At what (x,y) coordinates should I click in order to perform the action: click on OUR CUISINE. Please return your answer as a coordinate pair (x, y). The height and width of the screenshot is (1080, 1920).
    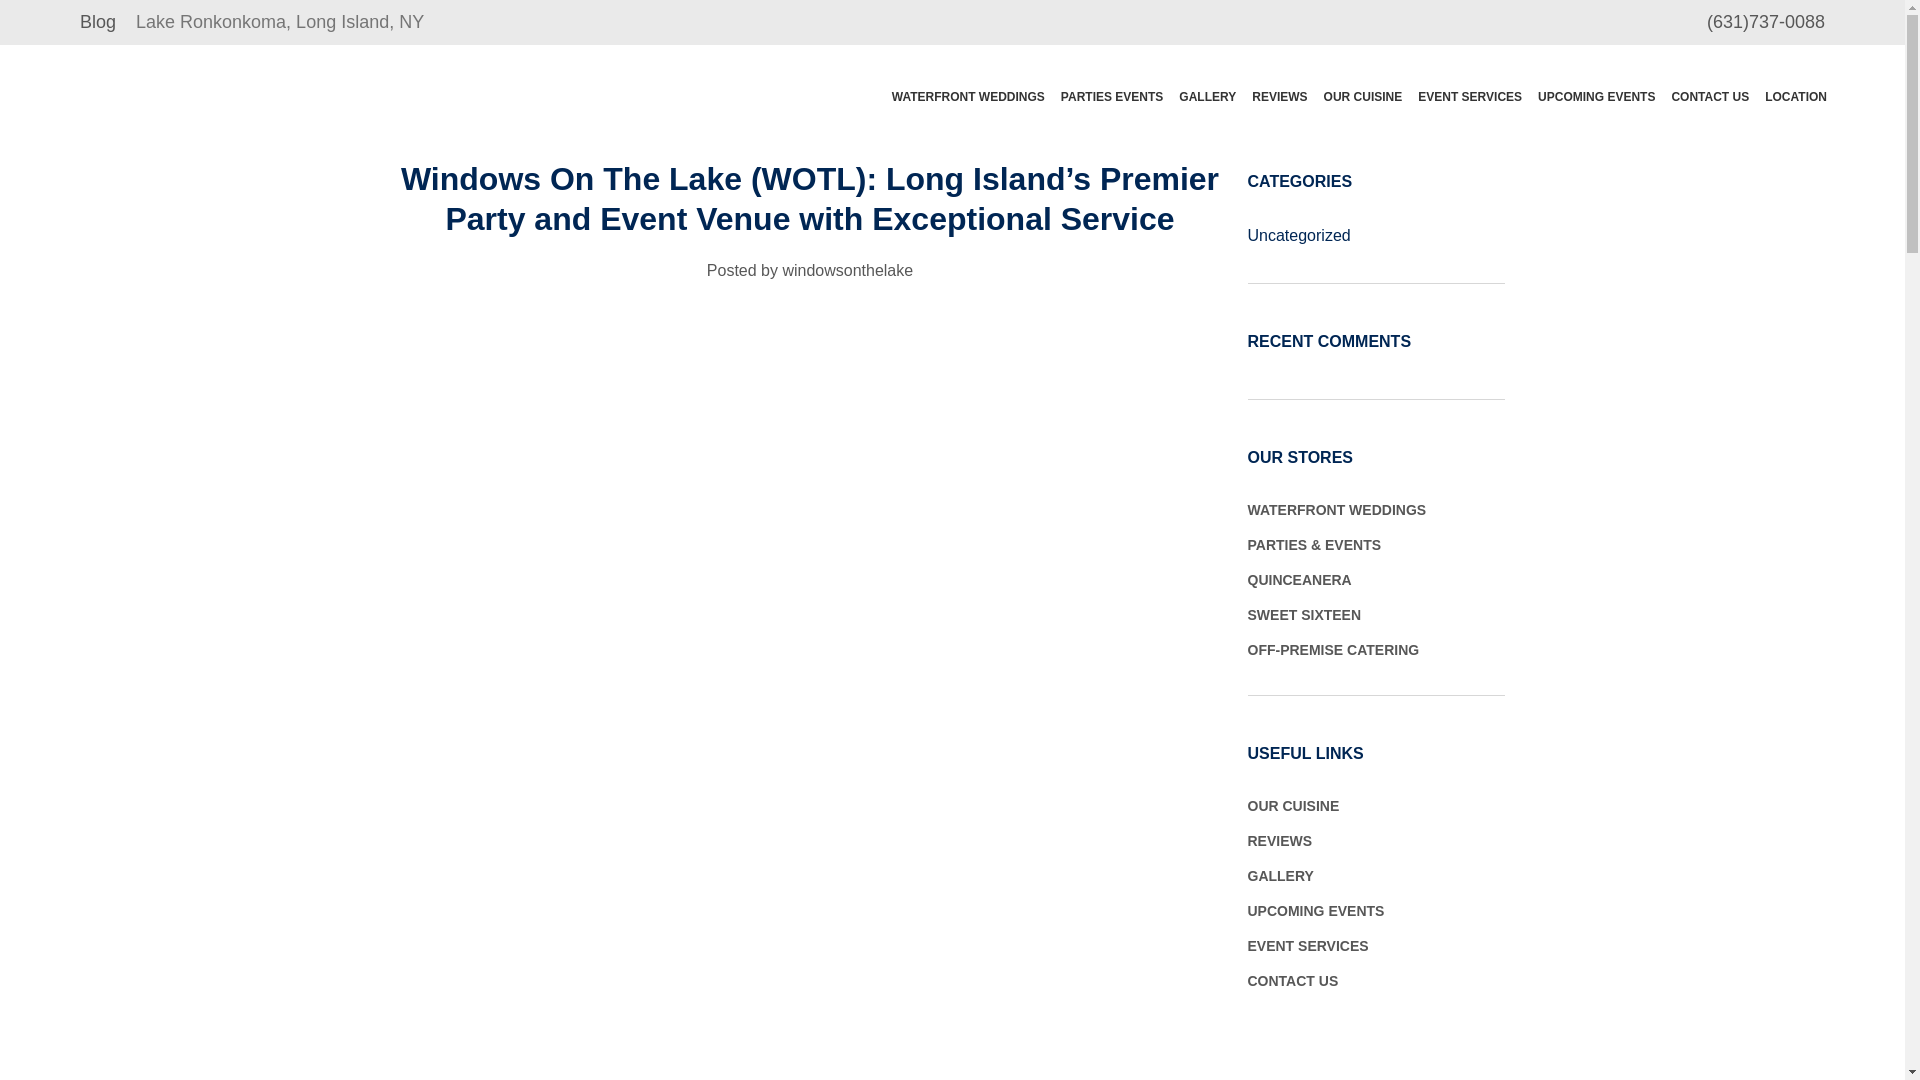
    Looking at the image, I should click on (1363, 96).